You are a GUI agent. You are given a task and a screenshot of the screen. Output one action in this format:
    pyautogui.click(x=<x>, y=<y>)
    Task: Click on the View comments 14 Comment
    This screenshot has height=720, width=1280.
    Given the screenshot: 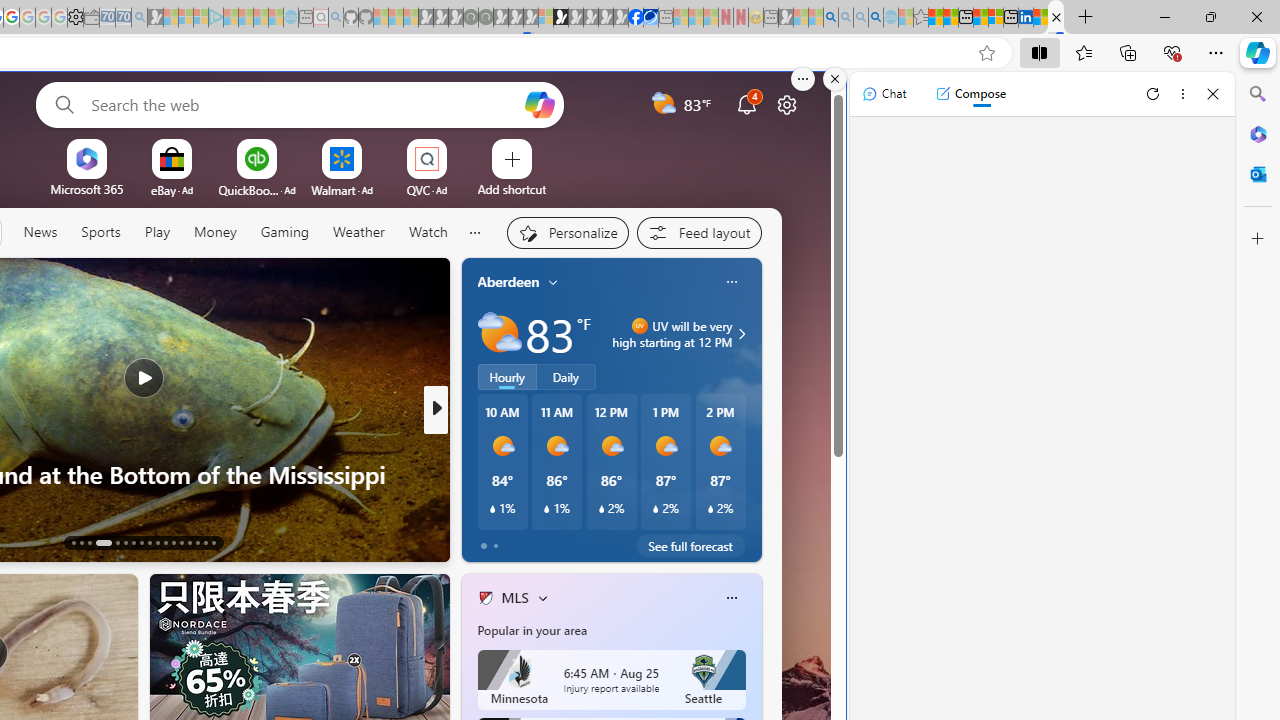 What is the action you would take?
    pyautogui.click(x=568, y=542)
    